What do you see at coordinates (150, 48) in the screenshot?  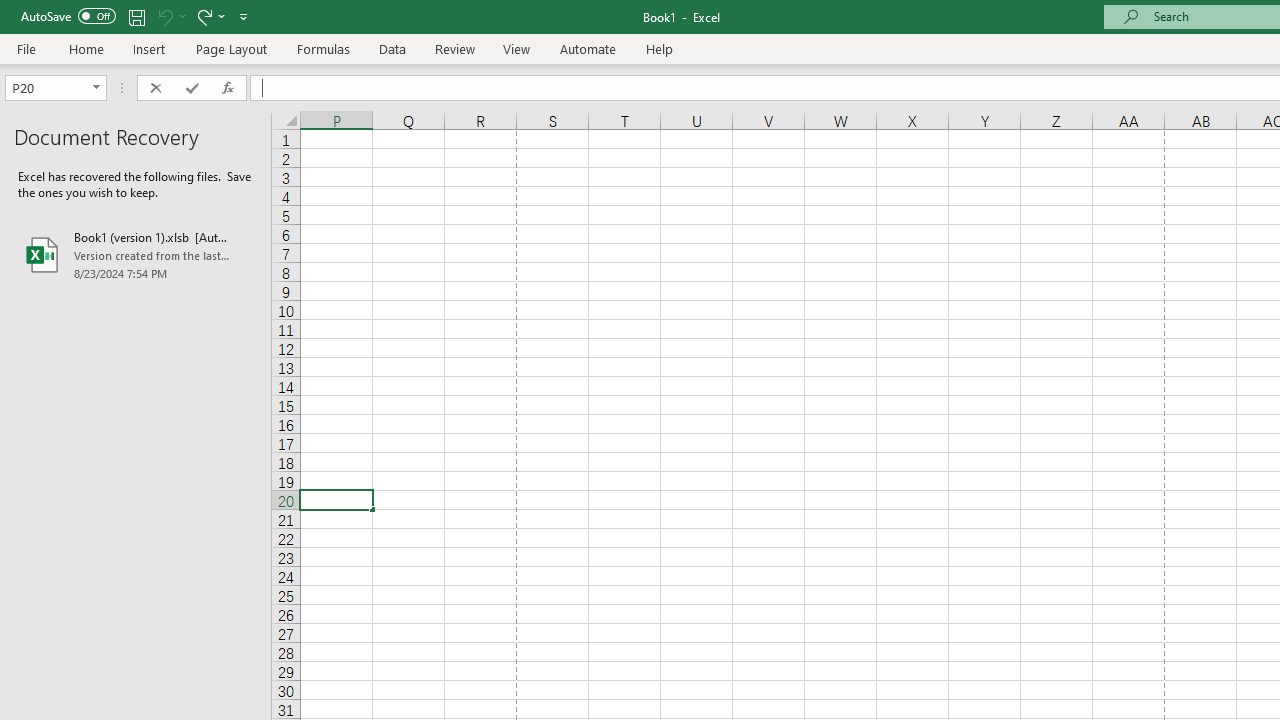 I see `Insert` at bounding box center [150, 48].